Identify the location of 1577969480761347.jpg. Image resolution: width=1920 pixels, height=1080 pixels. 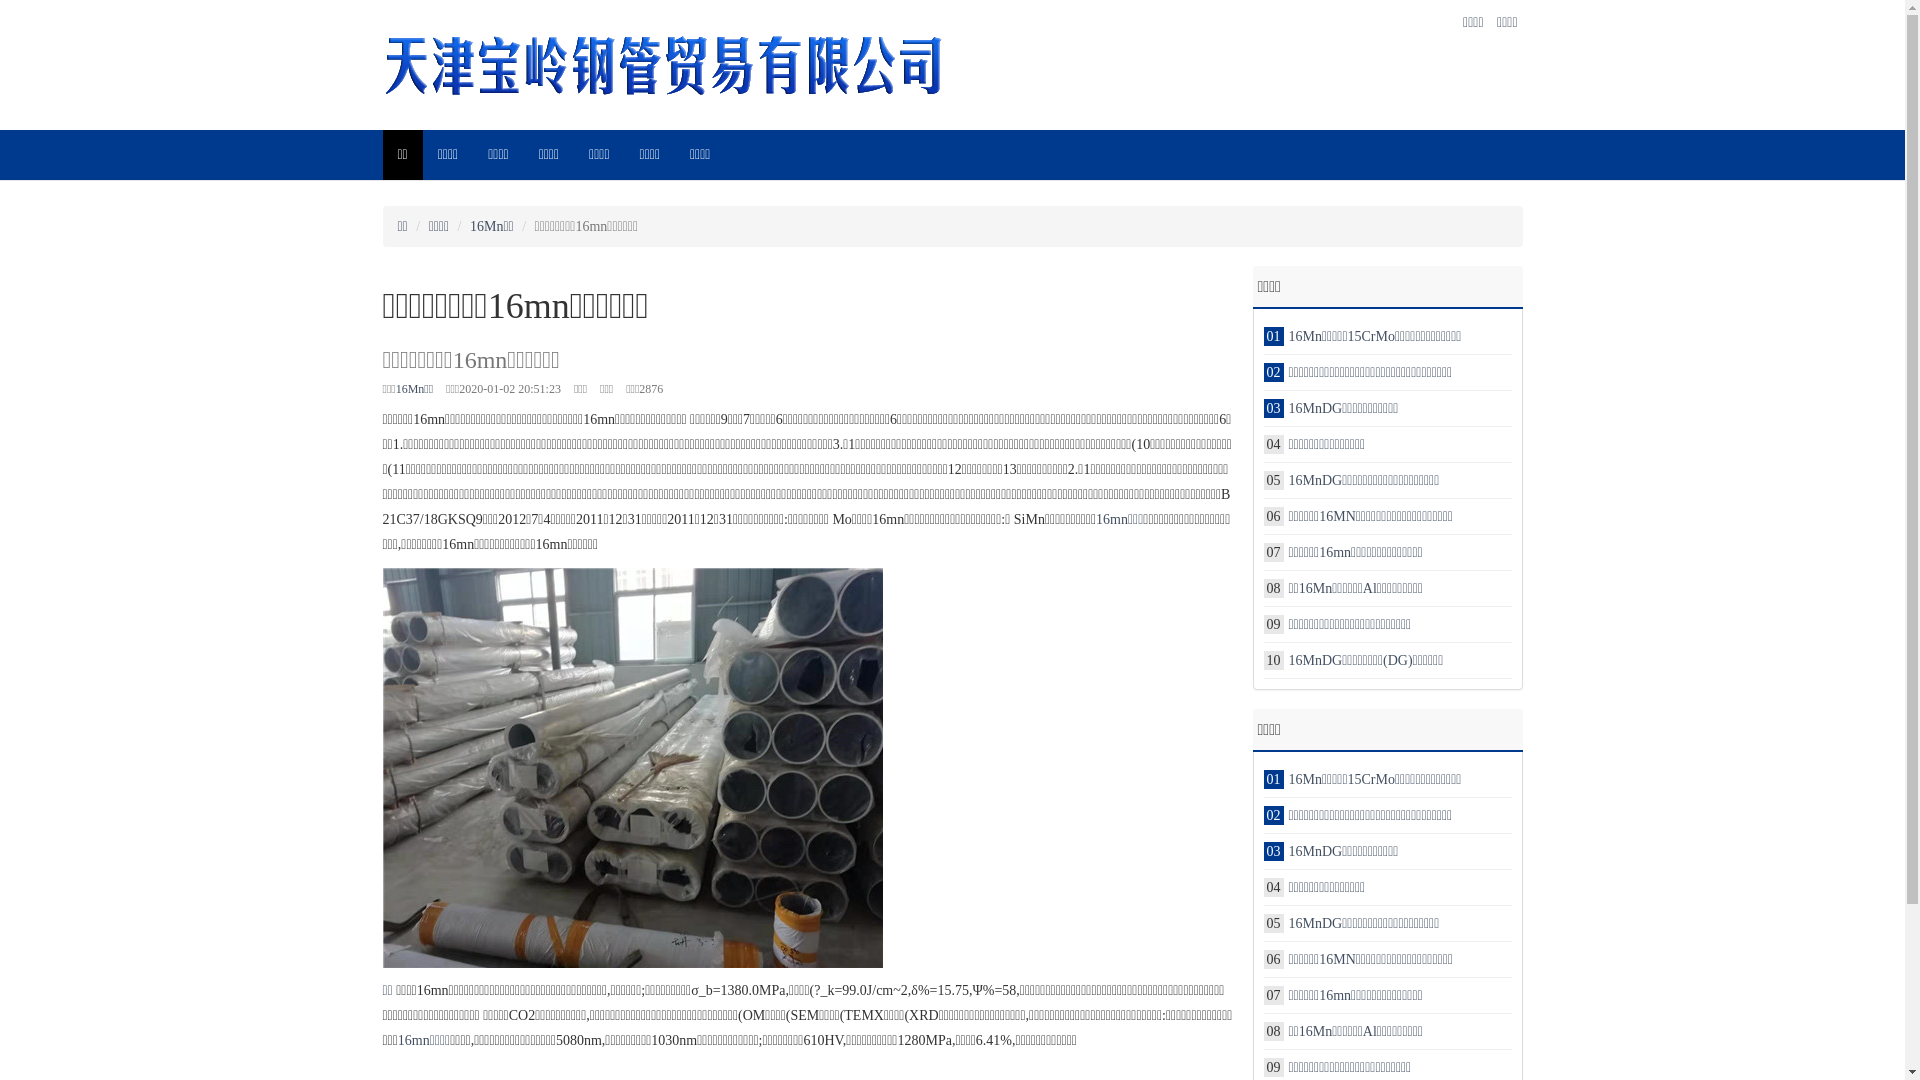
(632, 768).